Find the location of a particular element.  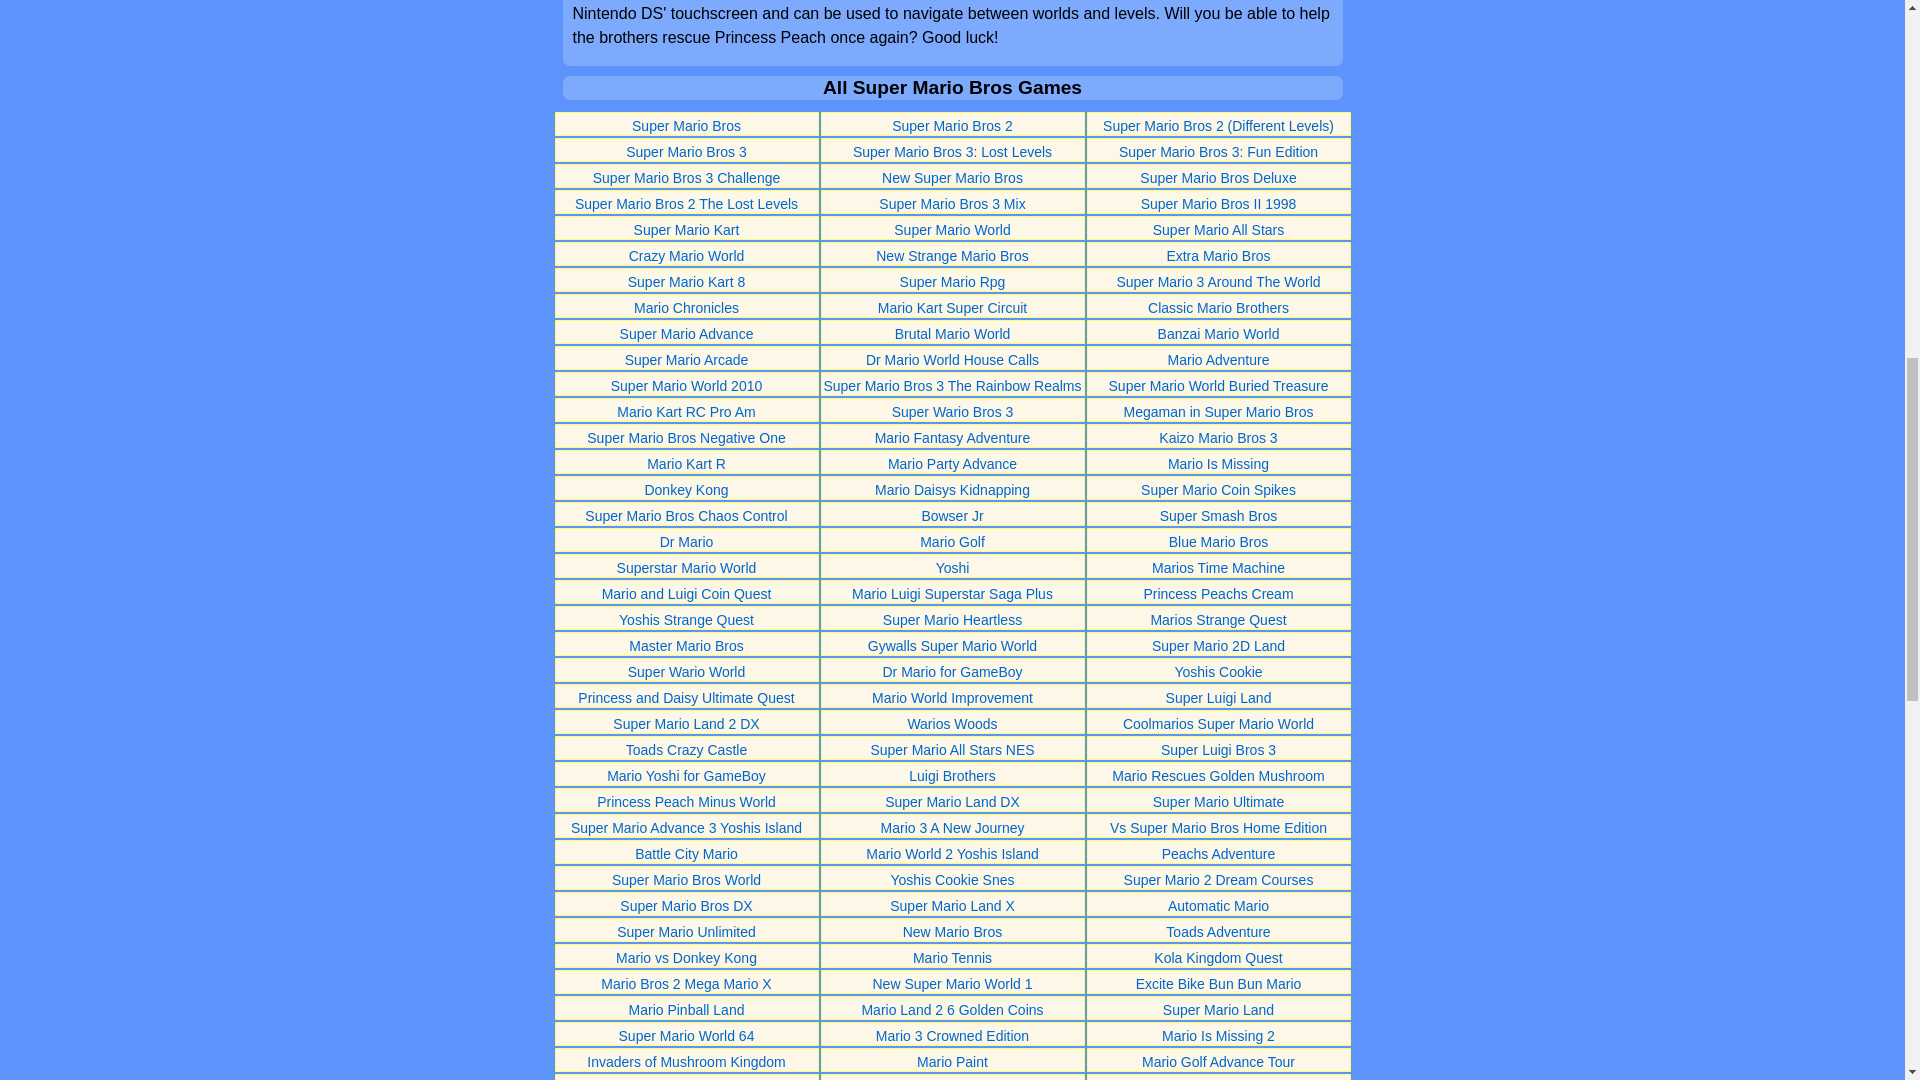

Super Mario Bros 3 Challenge is located at coordinates (687, 177).